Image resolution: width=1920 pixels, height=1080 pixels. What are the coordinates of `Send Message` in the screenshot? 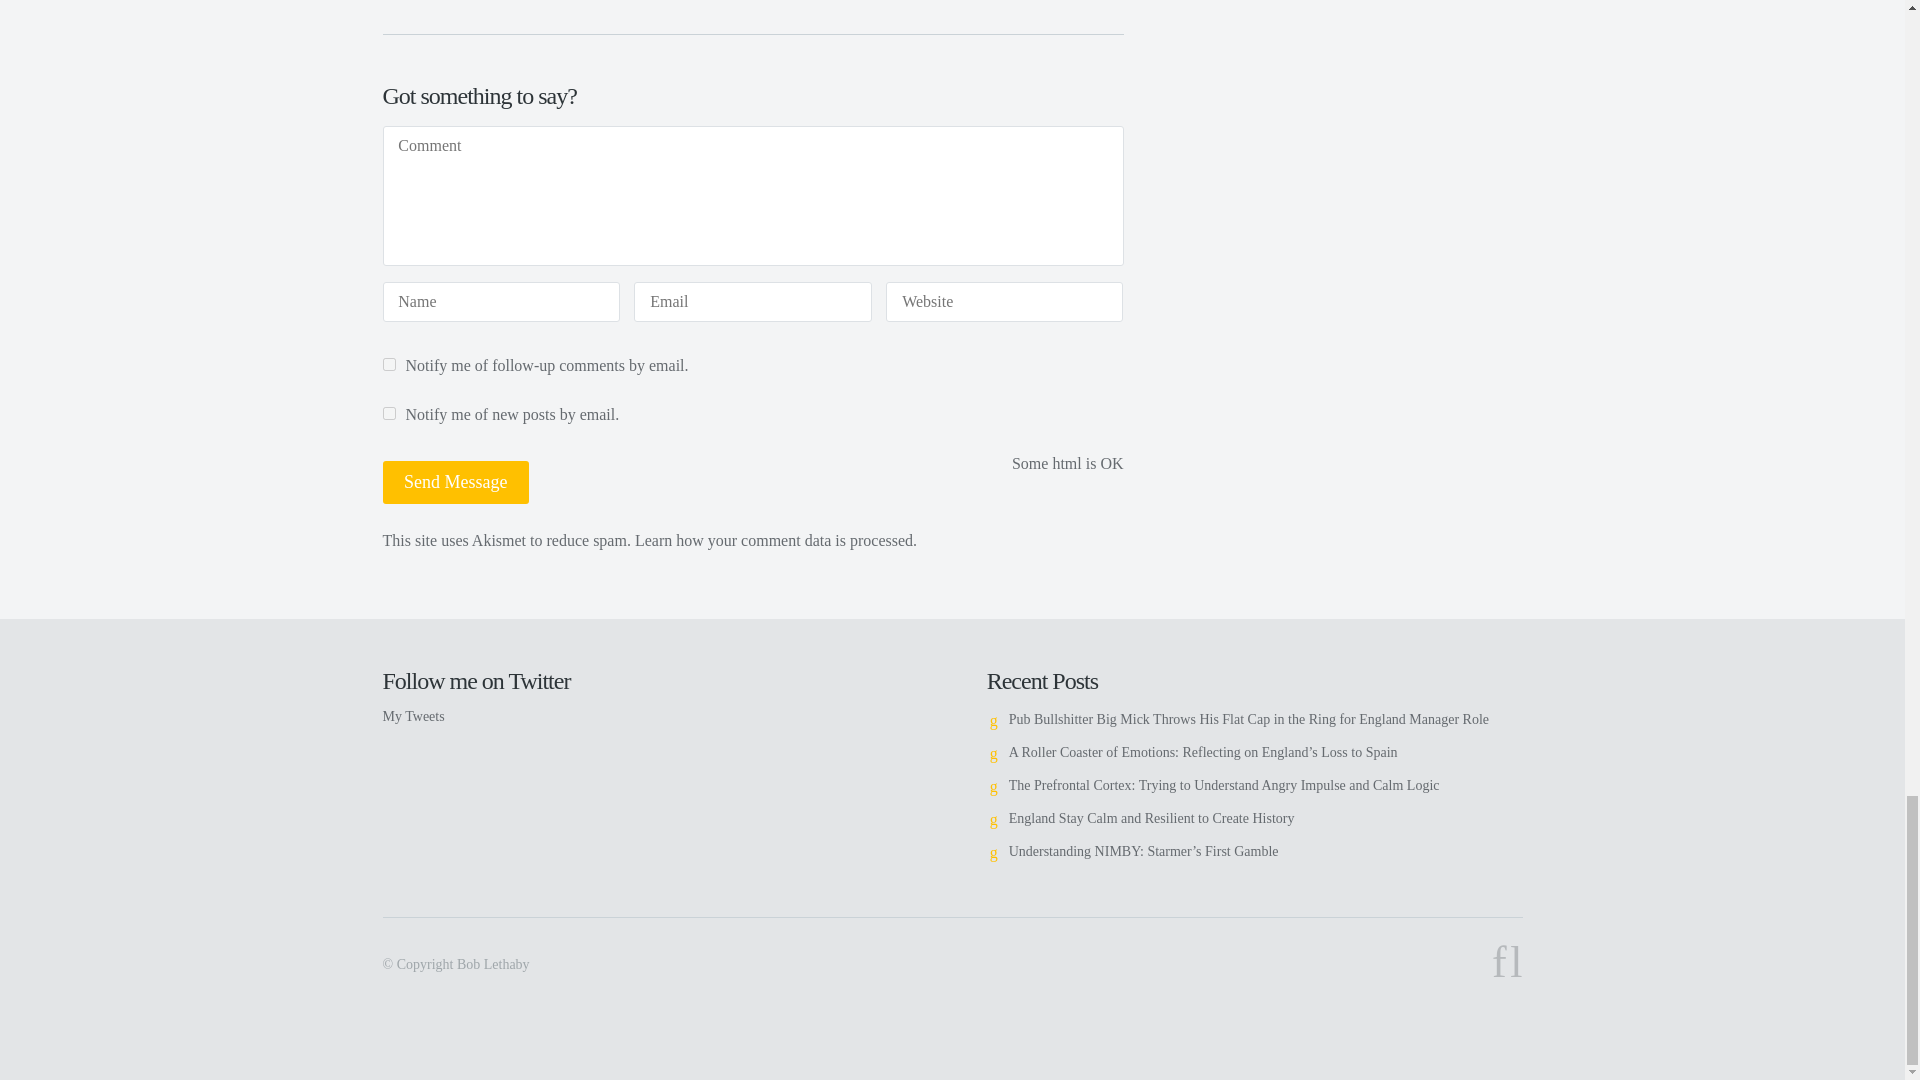 It's located at (456, 482).